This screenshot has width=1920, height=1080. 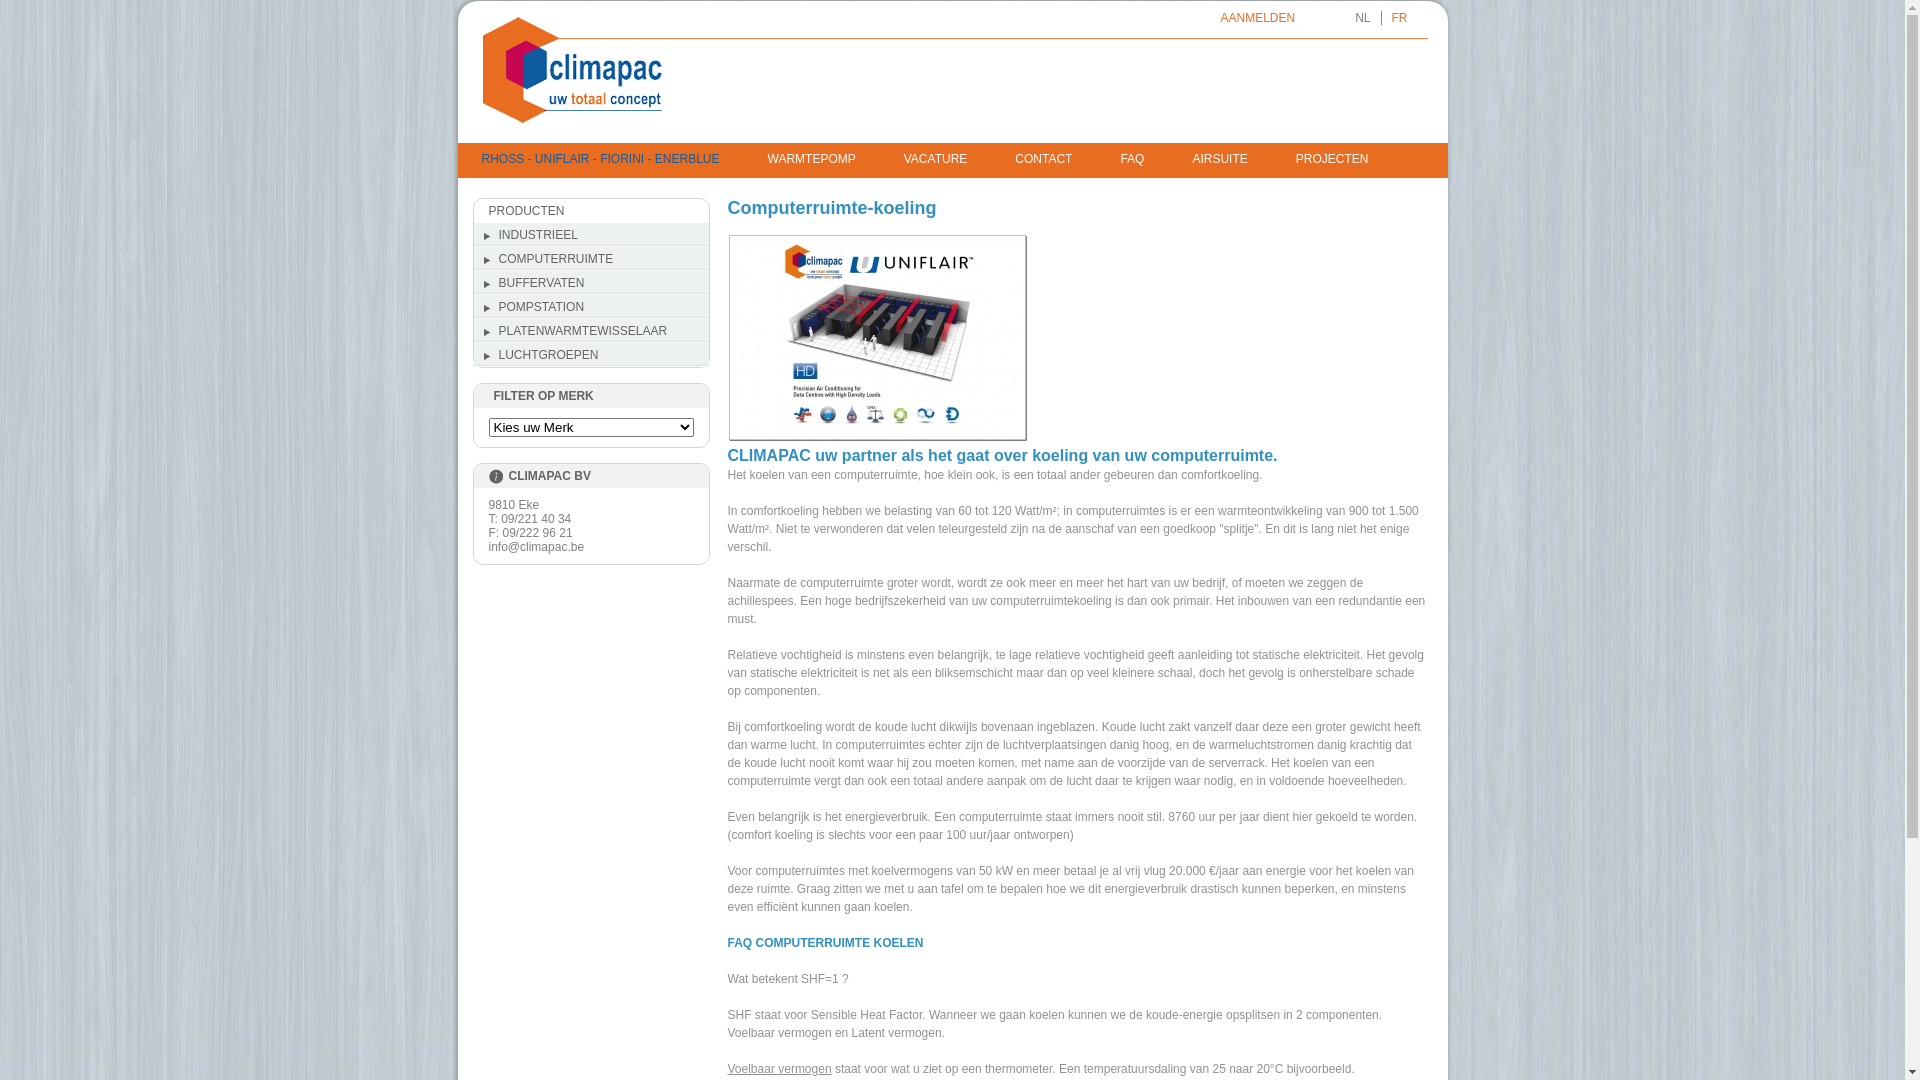 What do you see at coordinates (812, 159) in the screenshot?
I see `WARMTEPOMP` at bounding box center [812, 159].